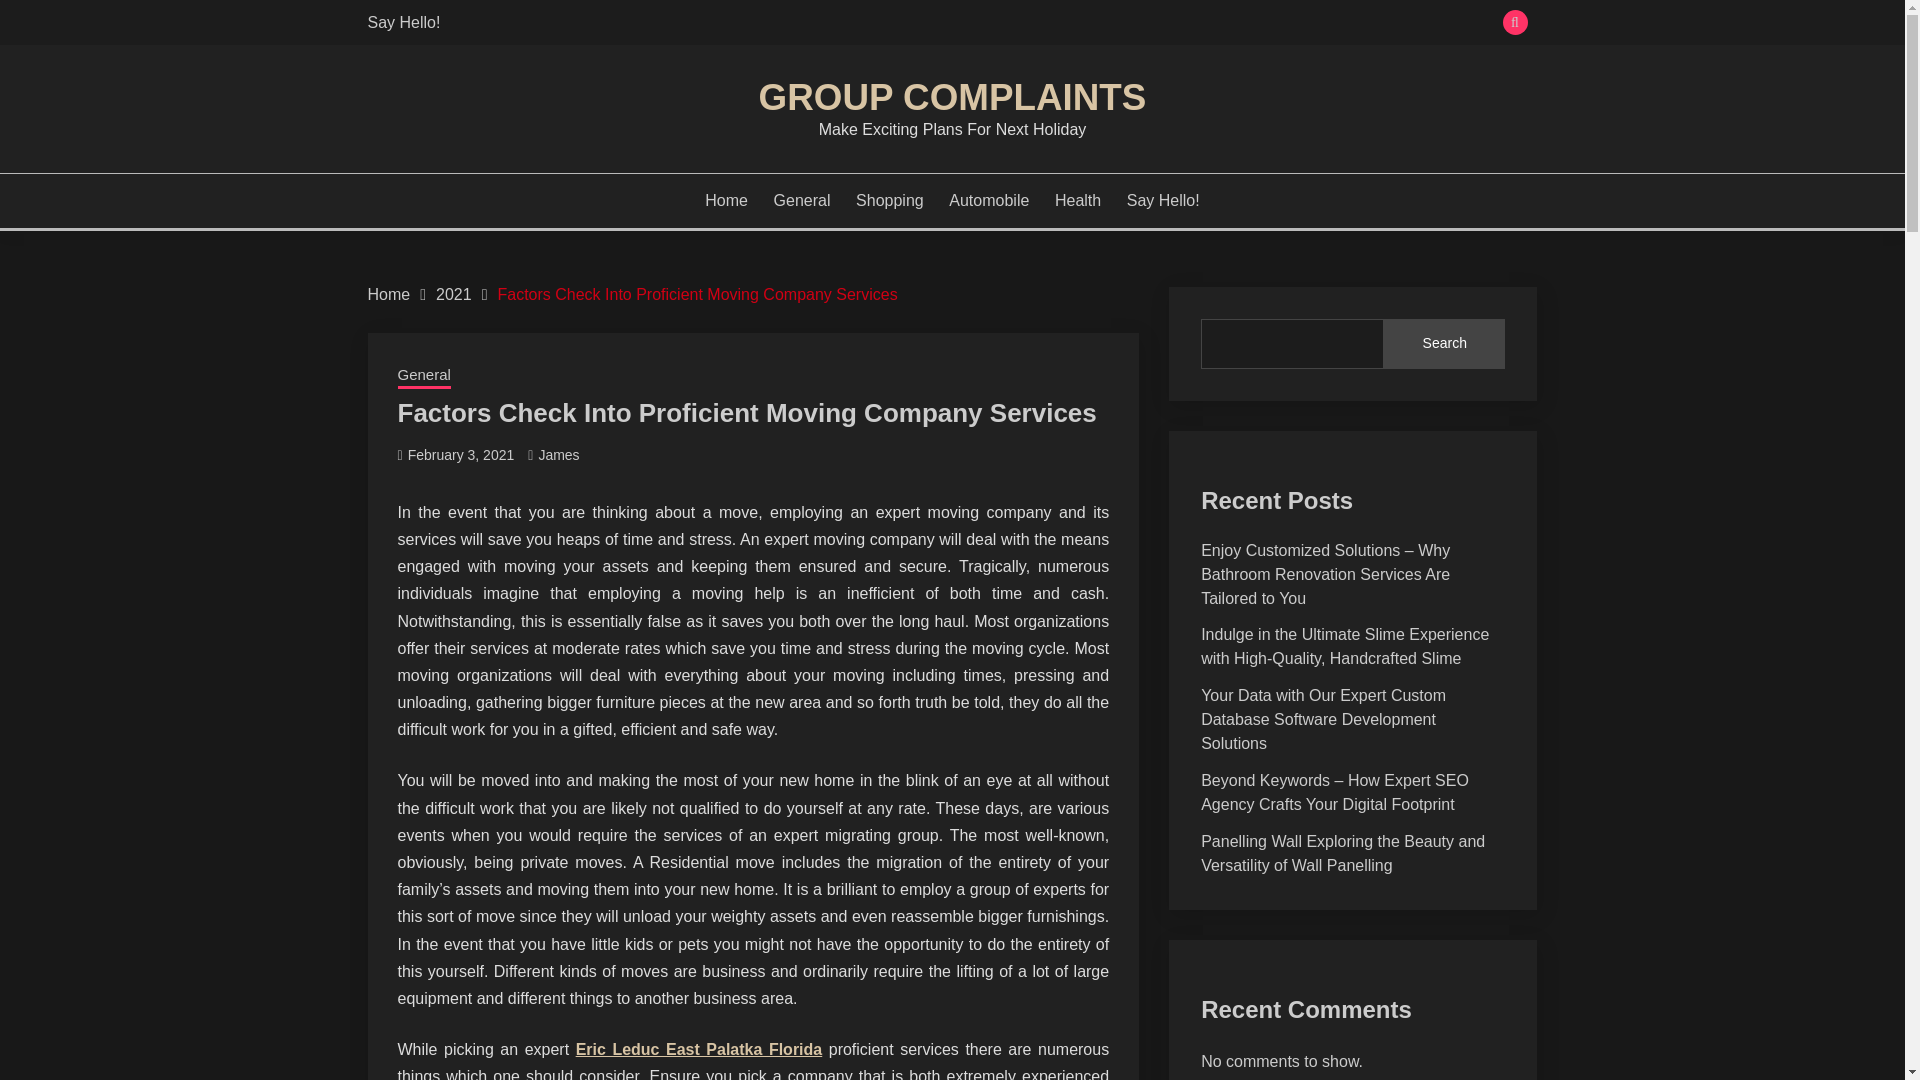 Image resolution: width=1920 pixels, height=1080 pixels. What do you see at coordinates (424, 376) in the screenshot?
I see `General` at bounding box center [424, 376].